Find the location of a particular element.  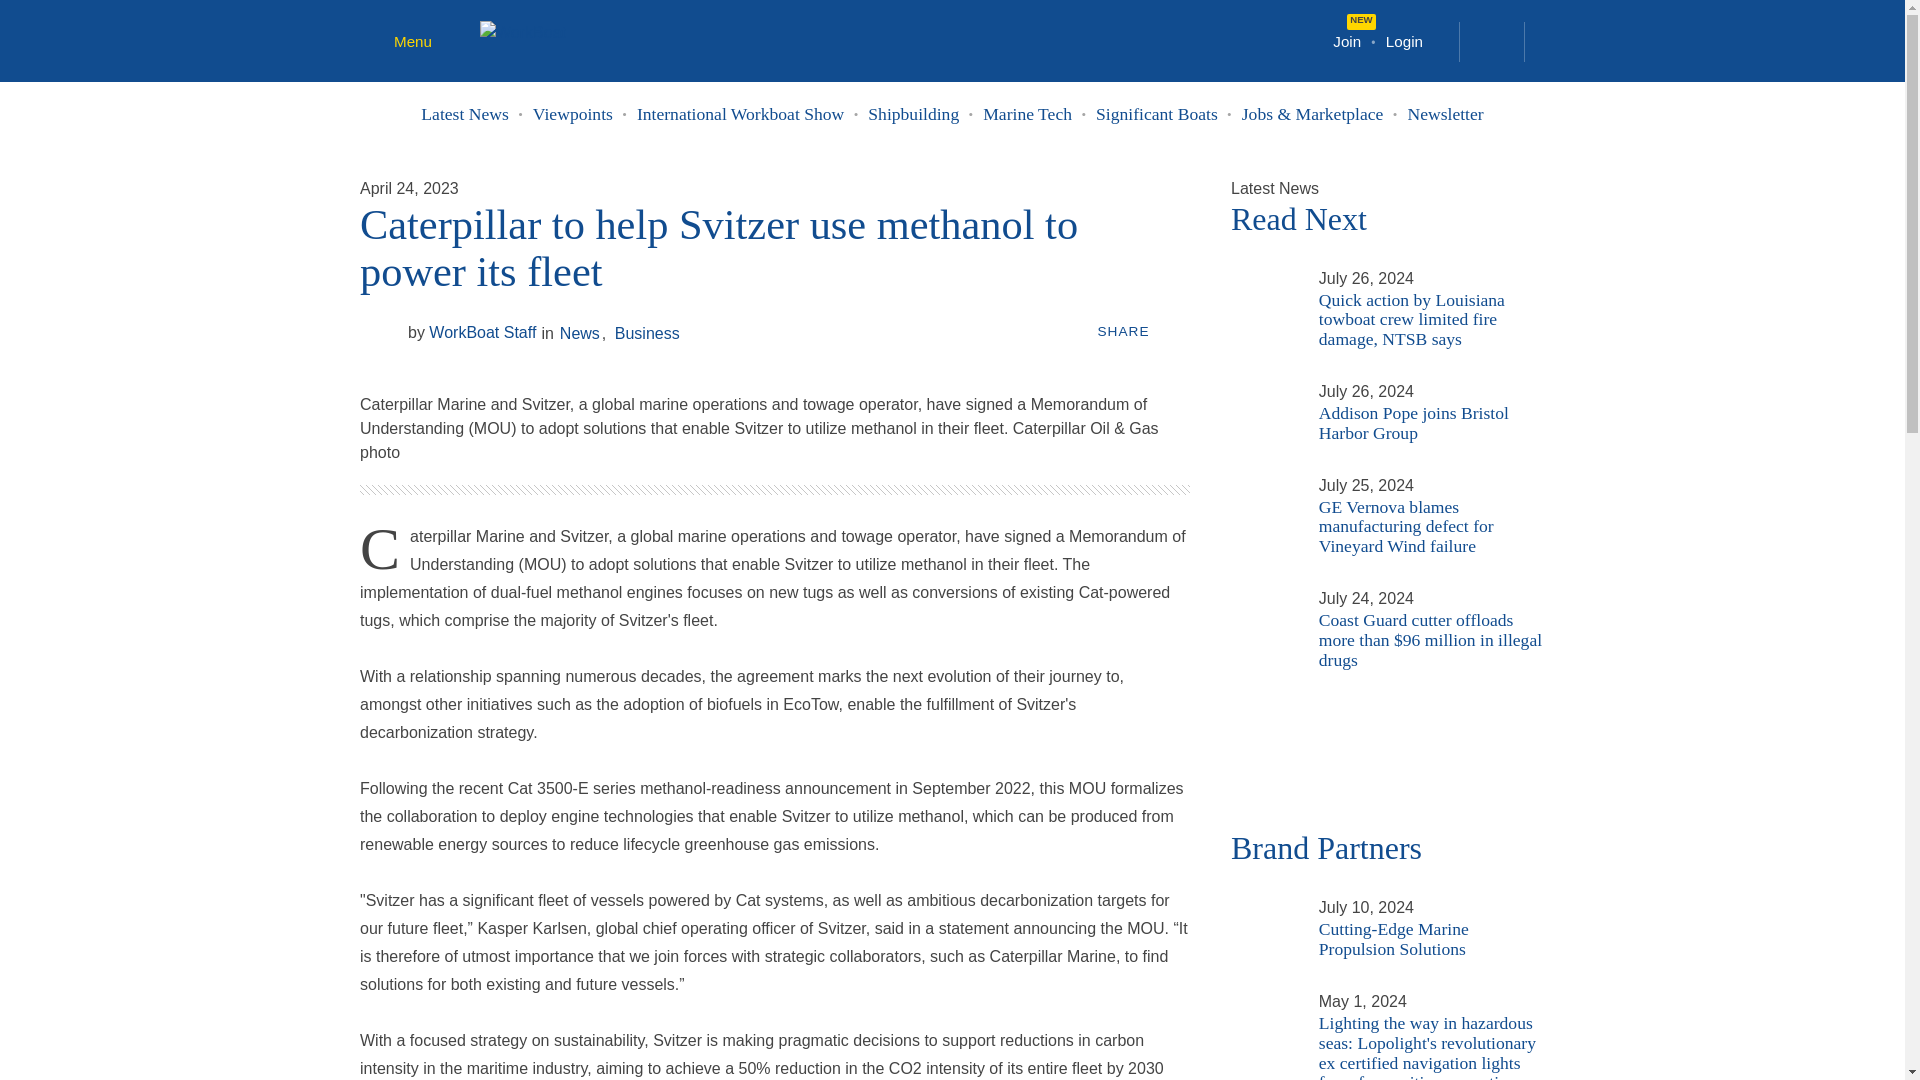

WorkBoat is located at coordinates (523, 30).